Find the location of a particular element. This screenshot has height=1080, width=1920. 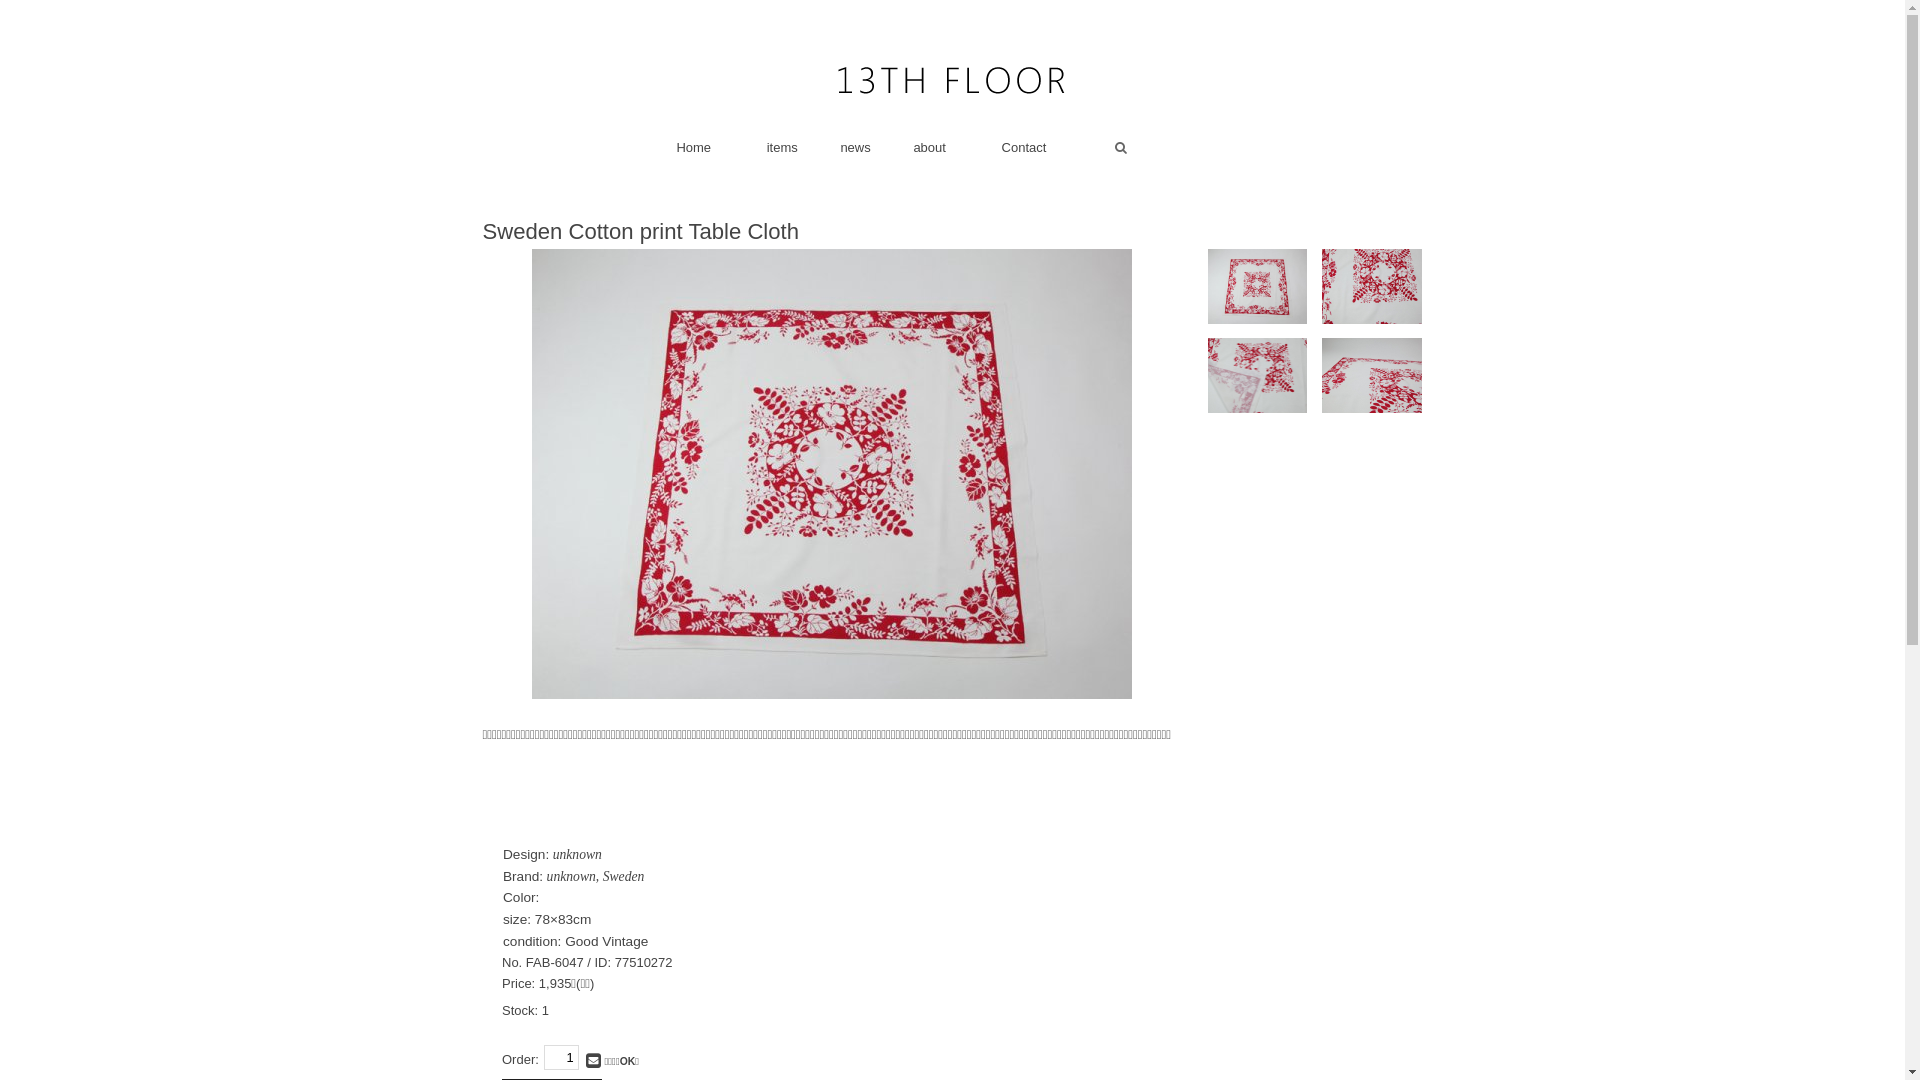

Home is located at coordinates (694, 148).